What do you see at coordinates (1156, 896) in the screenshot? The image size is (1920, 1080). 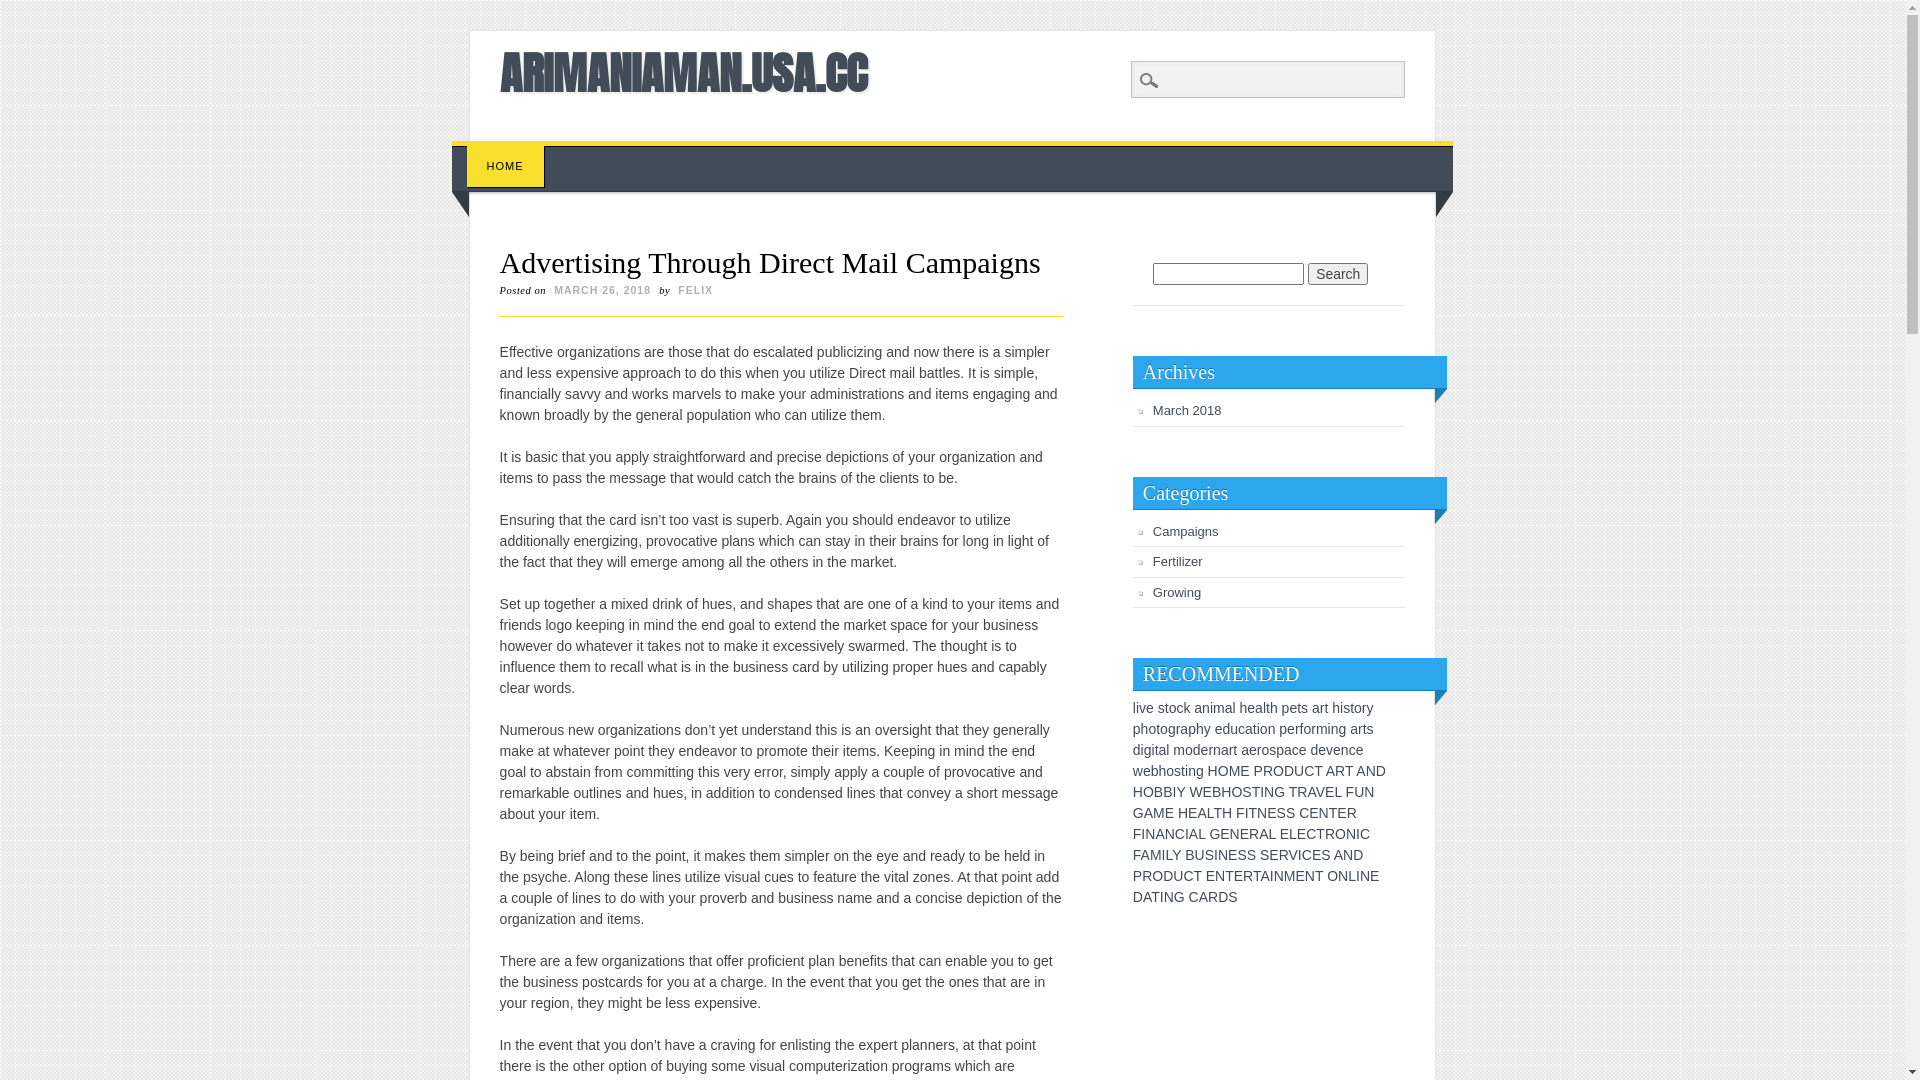 I see `T` at bounding box center [1156, 896].